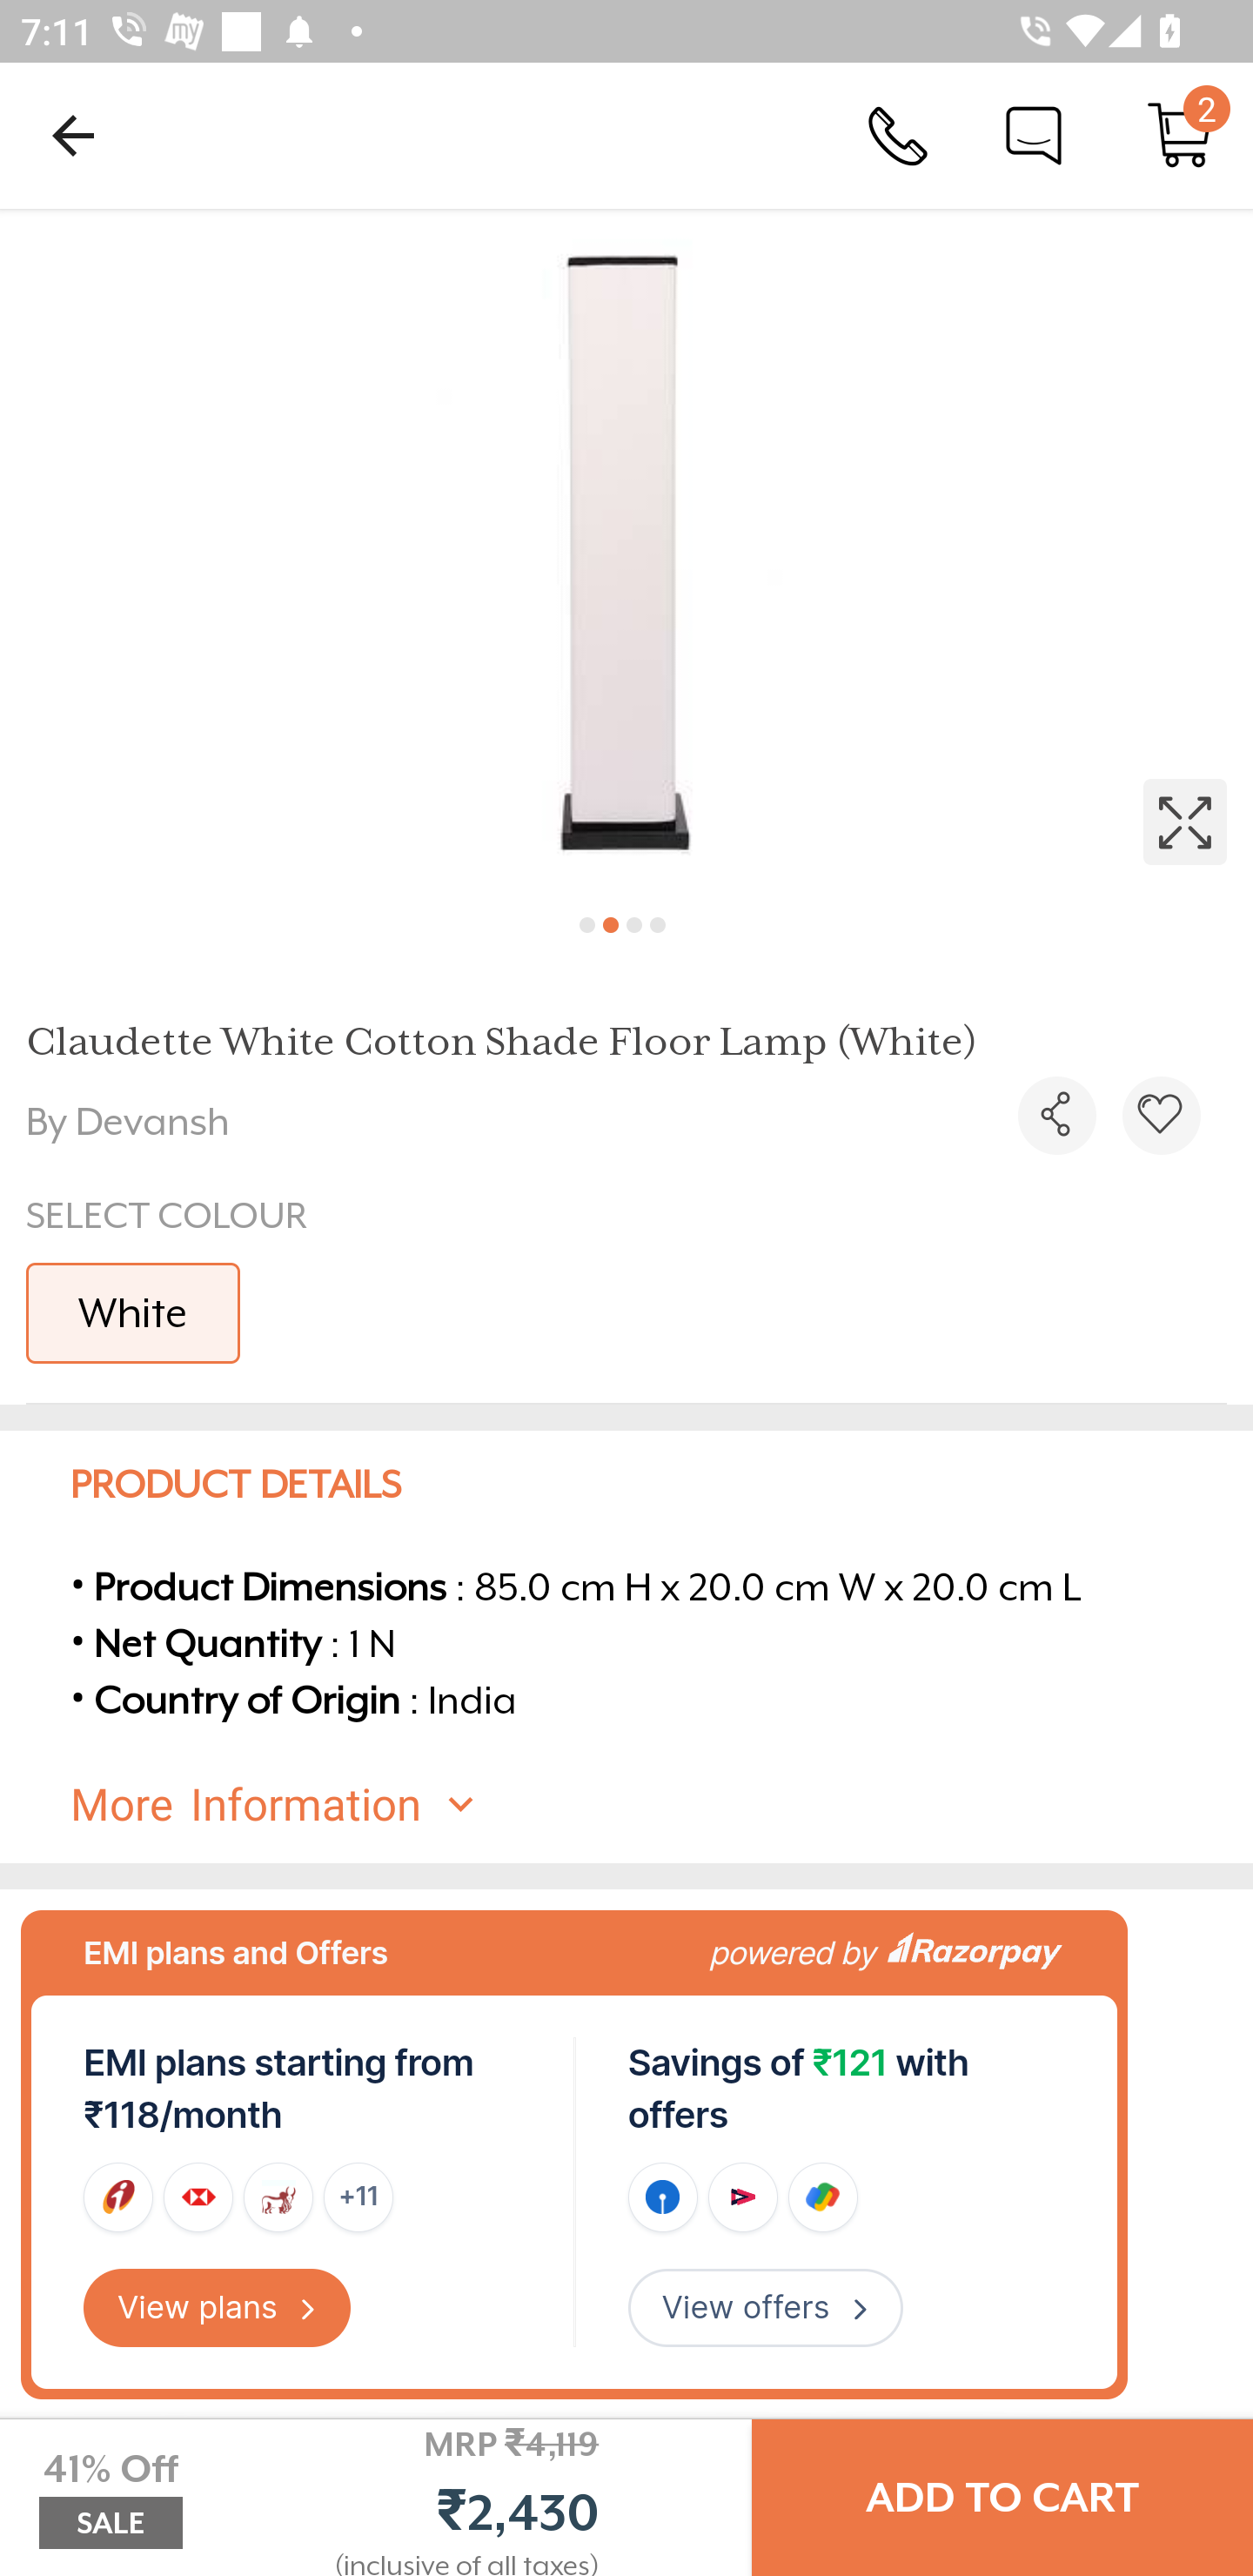  What do you see at coordinates (1180, 134) in the screenshot?
I see `Cart` at bounding box center [1180, 134].